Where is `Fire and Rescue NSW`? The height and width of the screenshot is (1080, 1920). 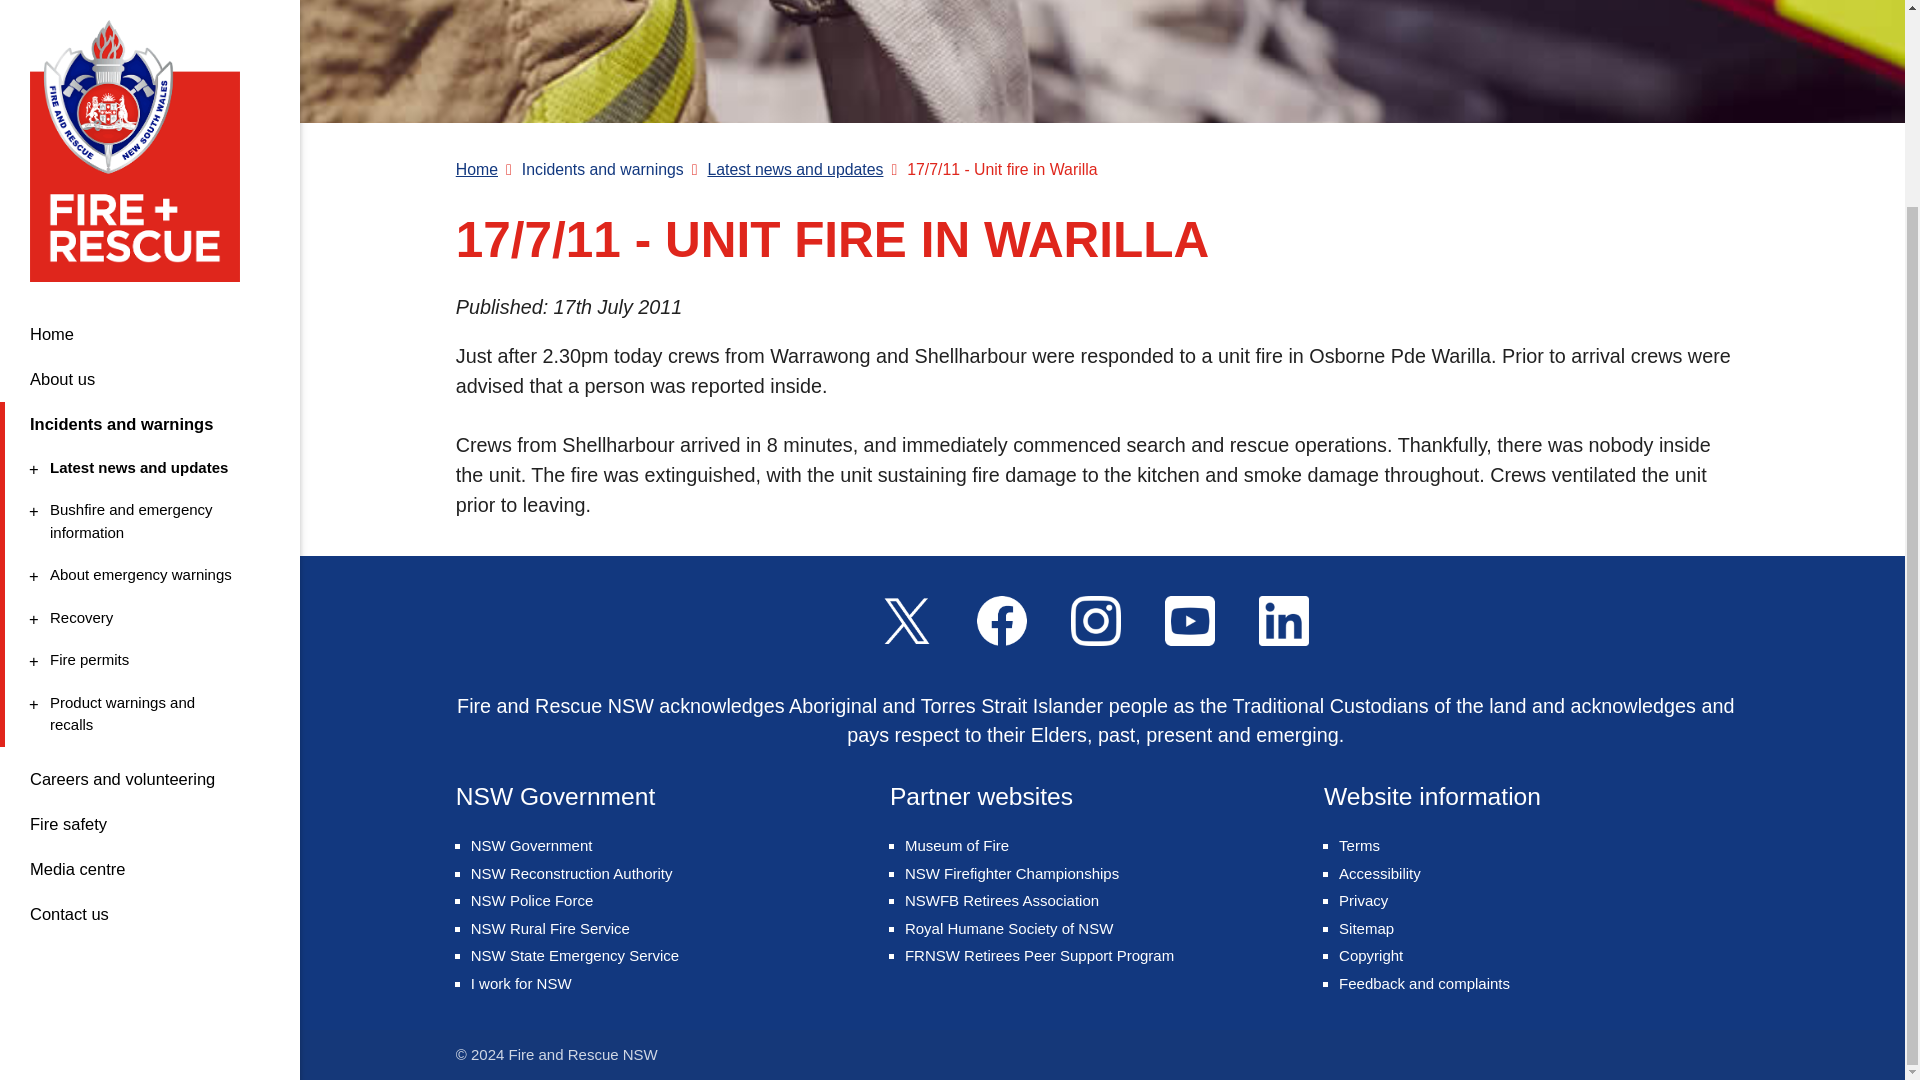 Fire and Rescue NSW is located at coordinates (147, 418).